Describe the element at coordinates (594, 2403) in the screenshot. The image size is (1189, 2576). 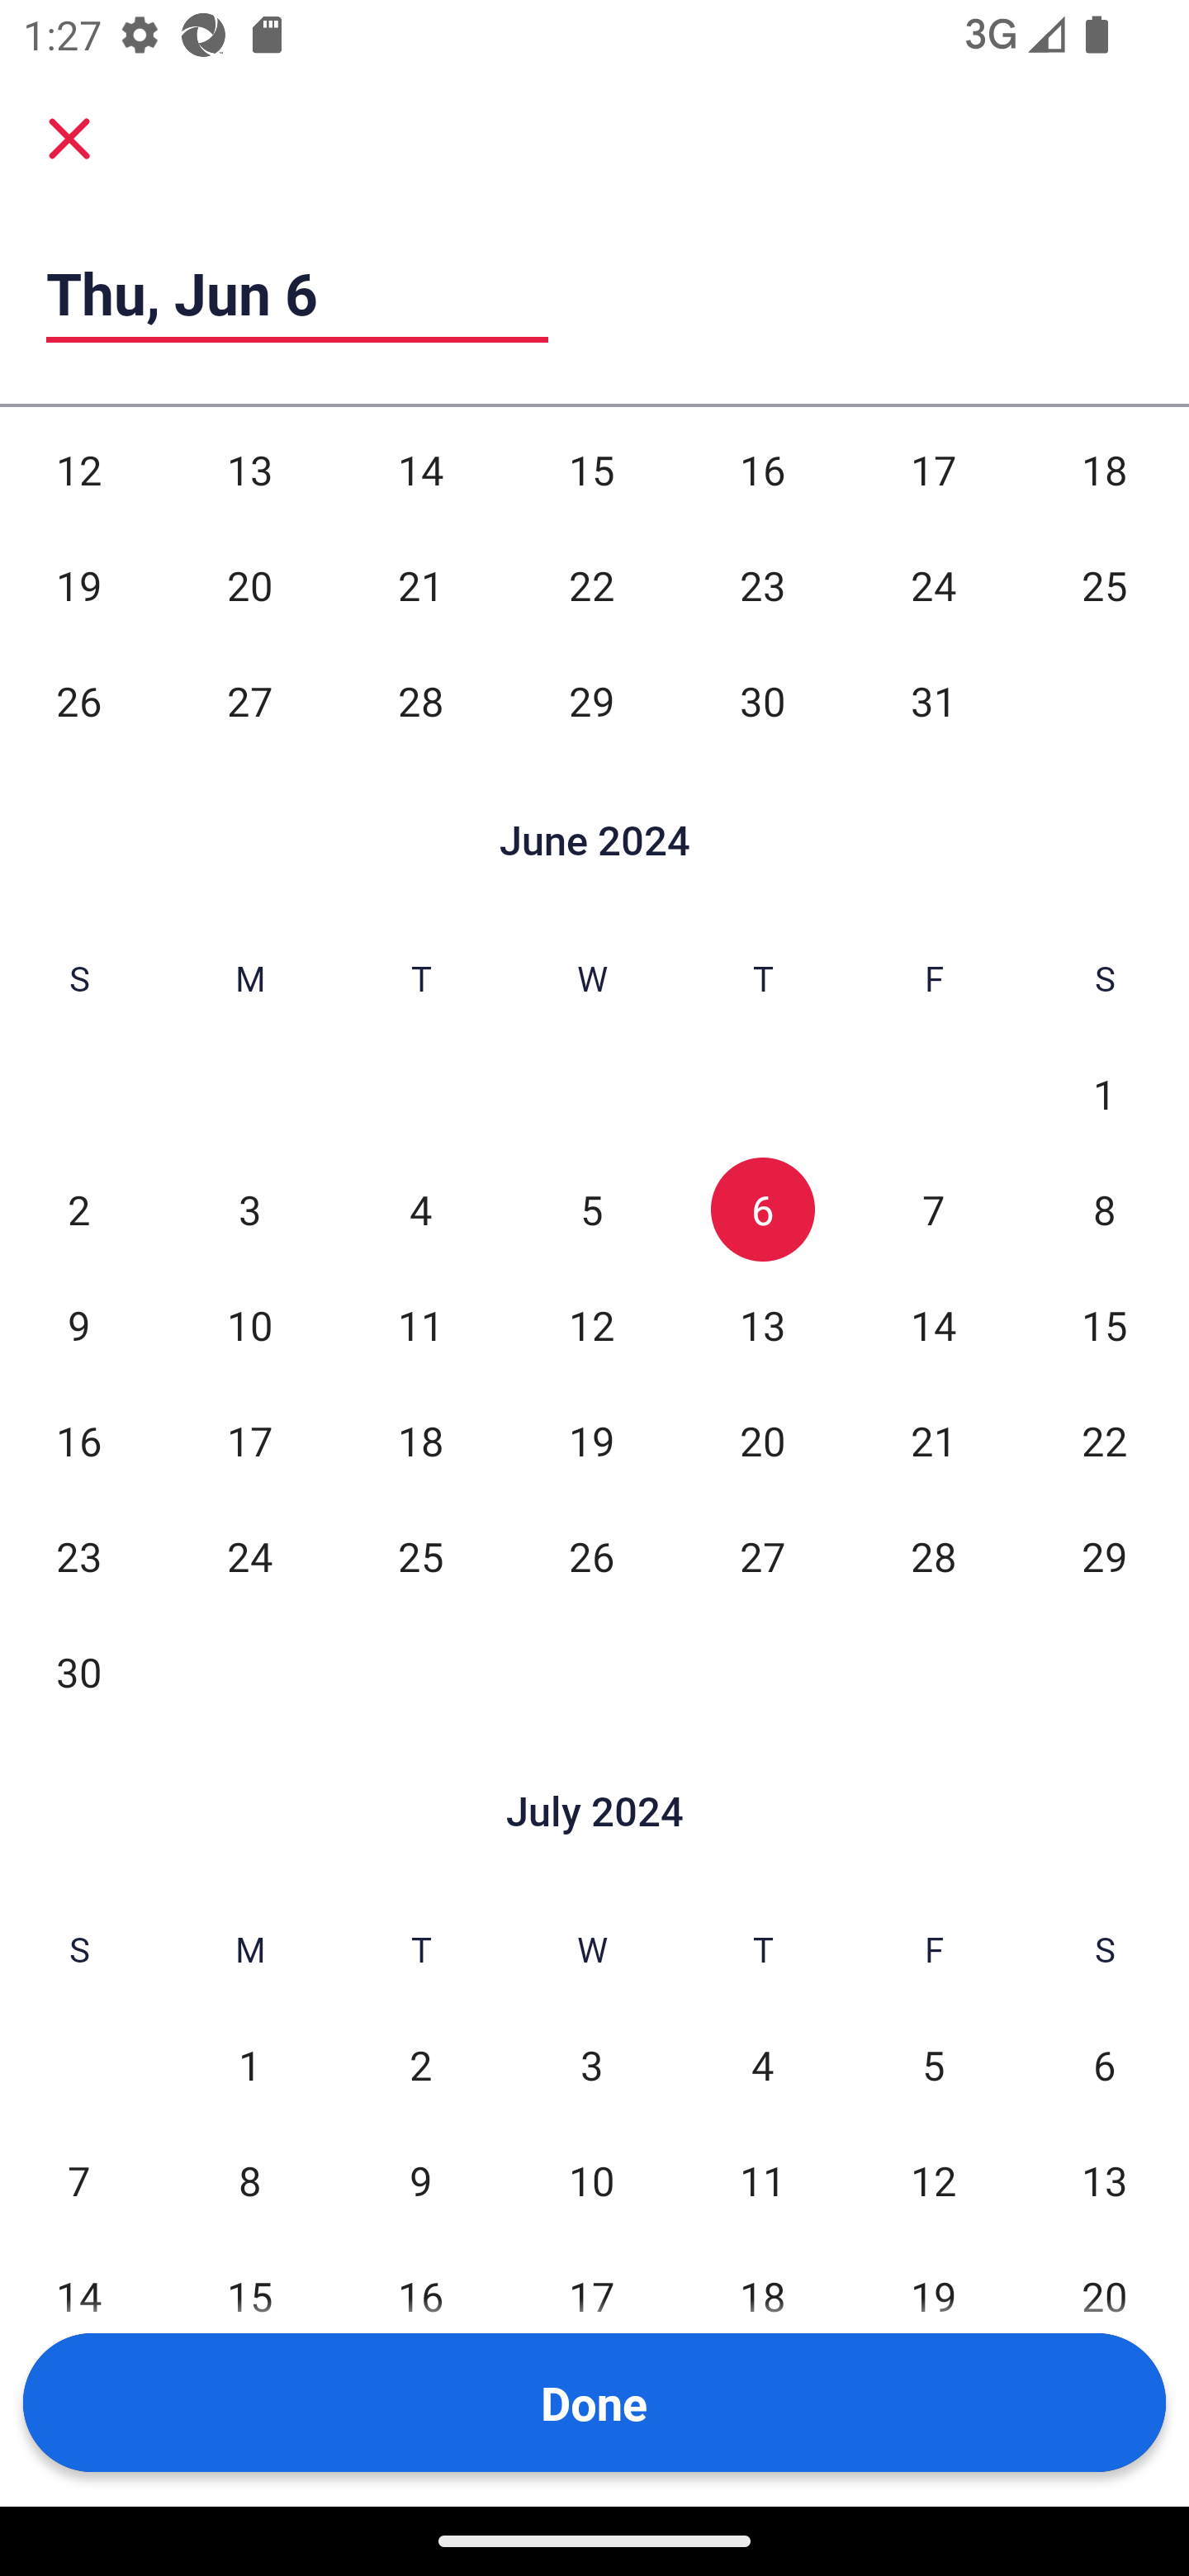
I see `Done Button Done` at that location.